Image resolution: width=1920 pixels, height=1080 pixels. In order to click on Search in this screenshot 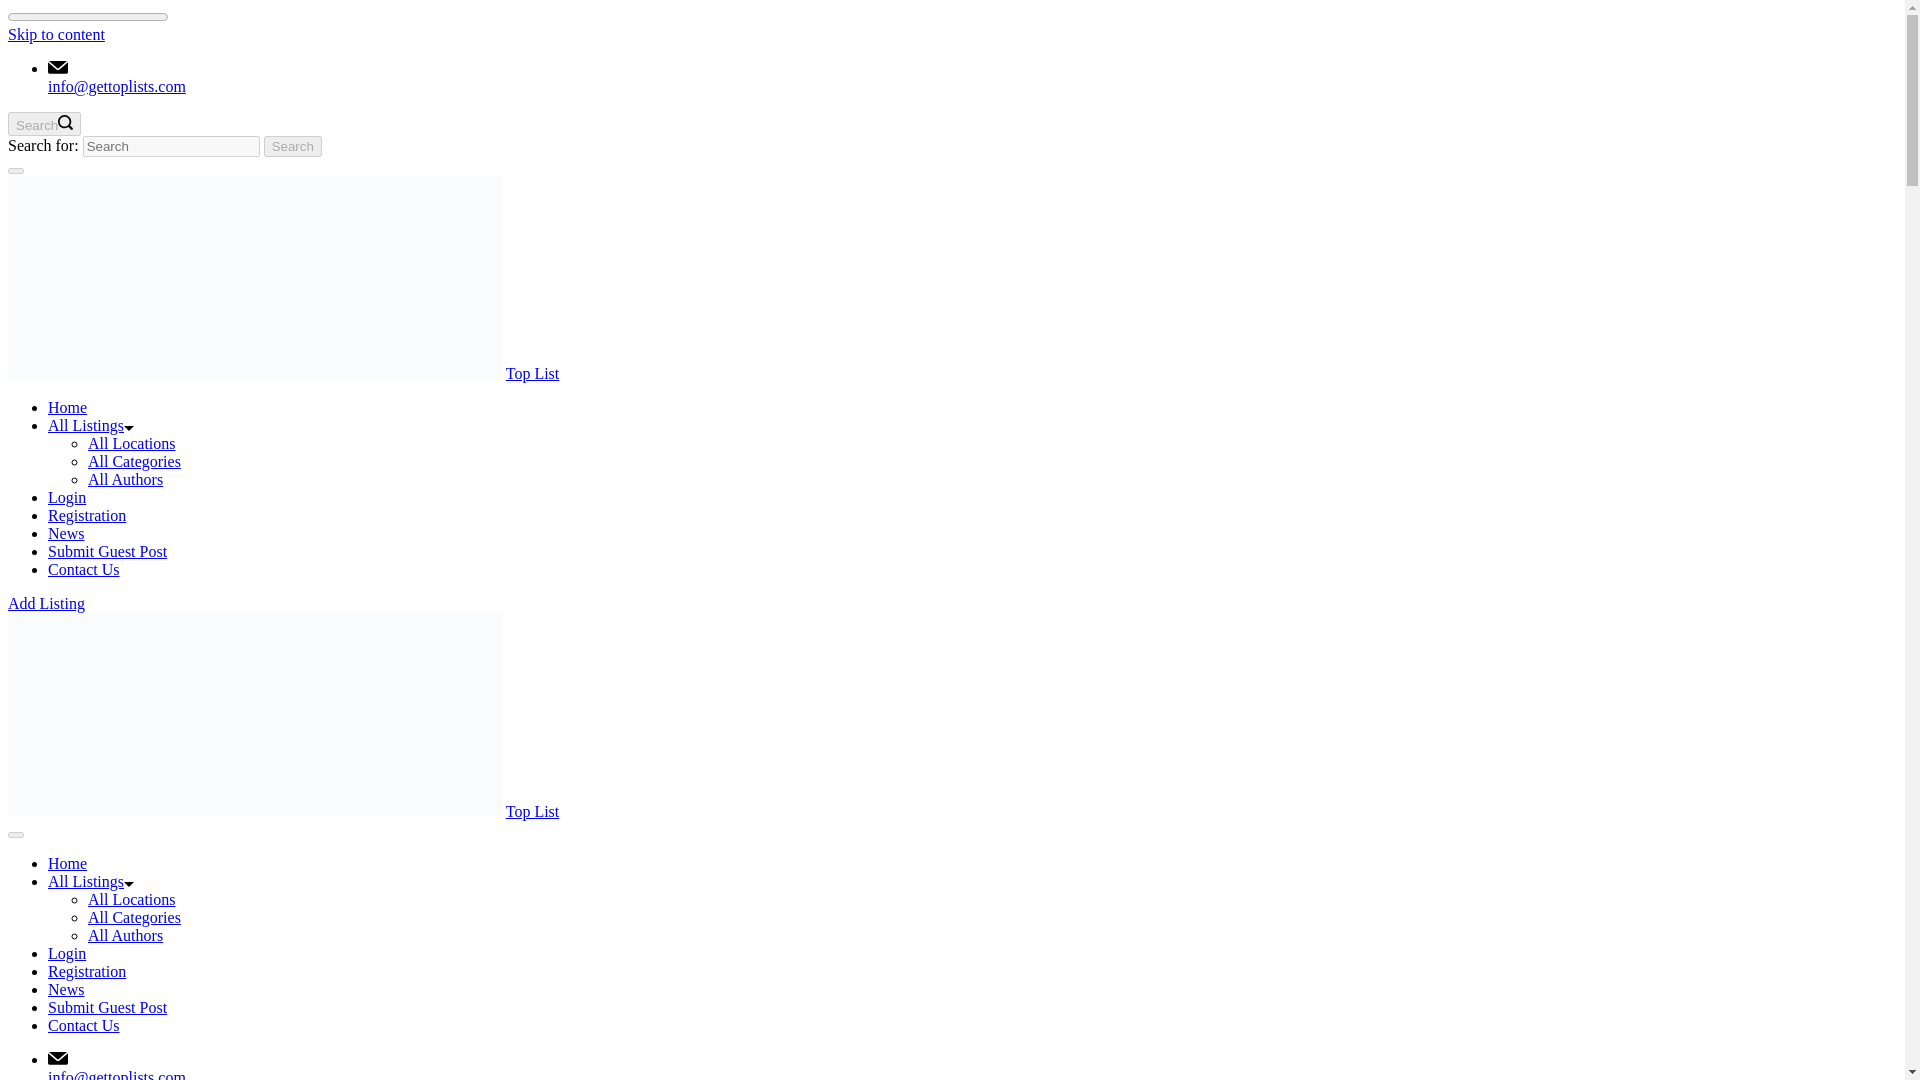, I will do `click(44, 124)`.